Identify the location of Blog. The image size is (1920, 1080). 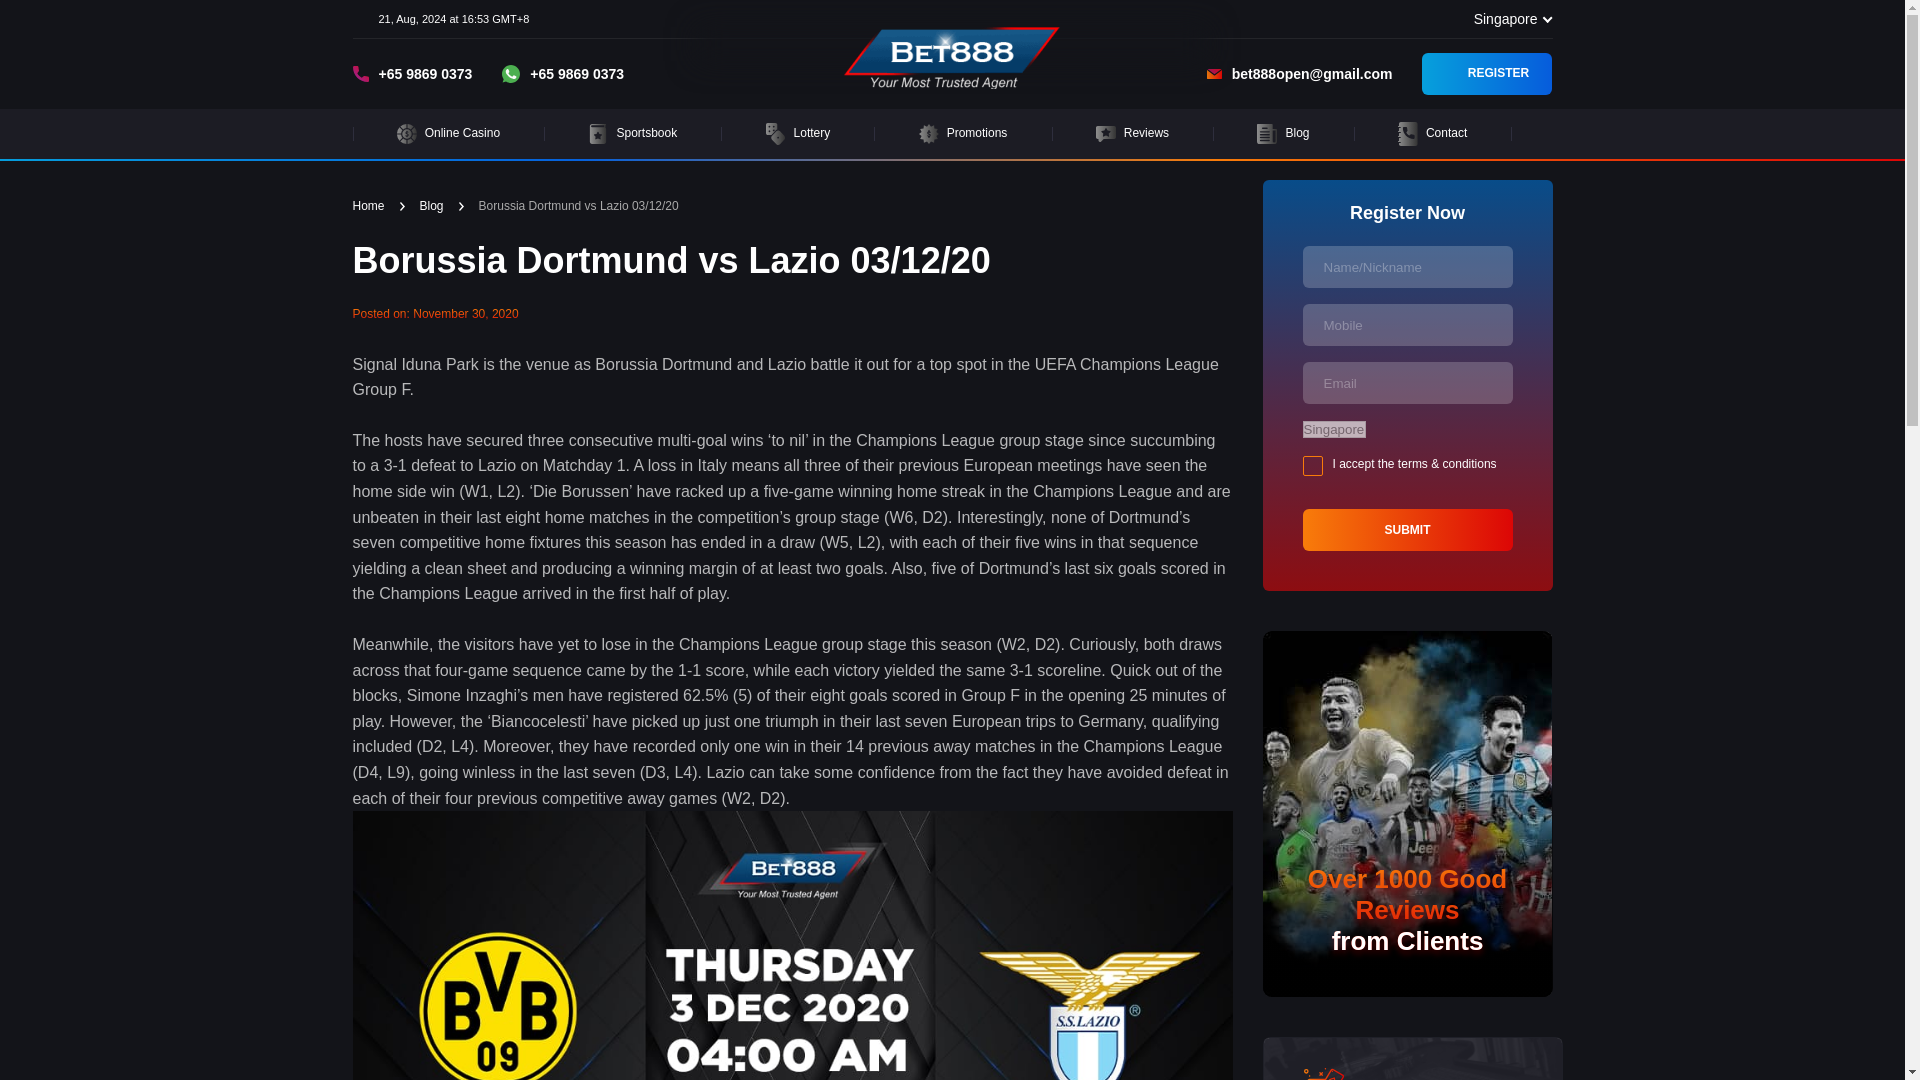
(432, 206).